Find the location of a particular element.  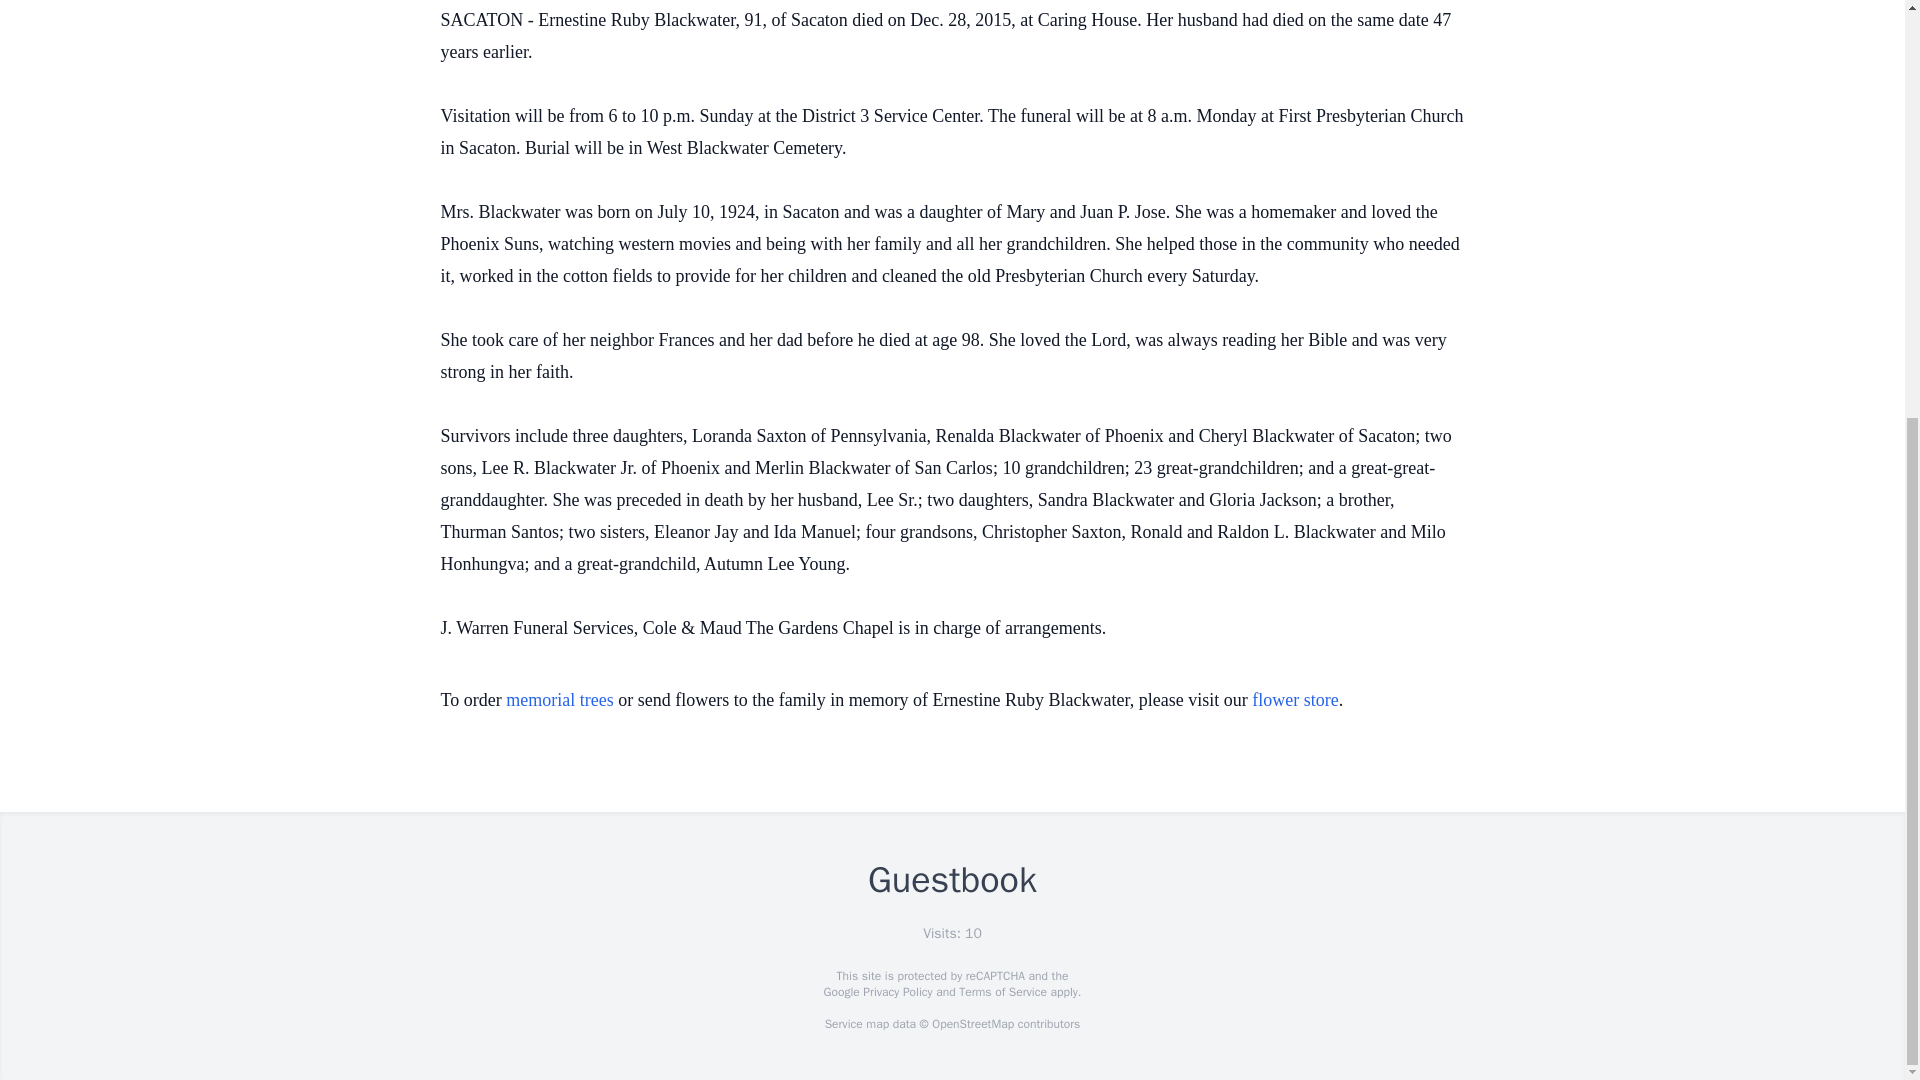

Privacy Policy is located at coordinates (896, 992).